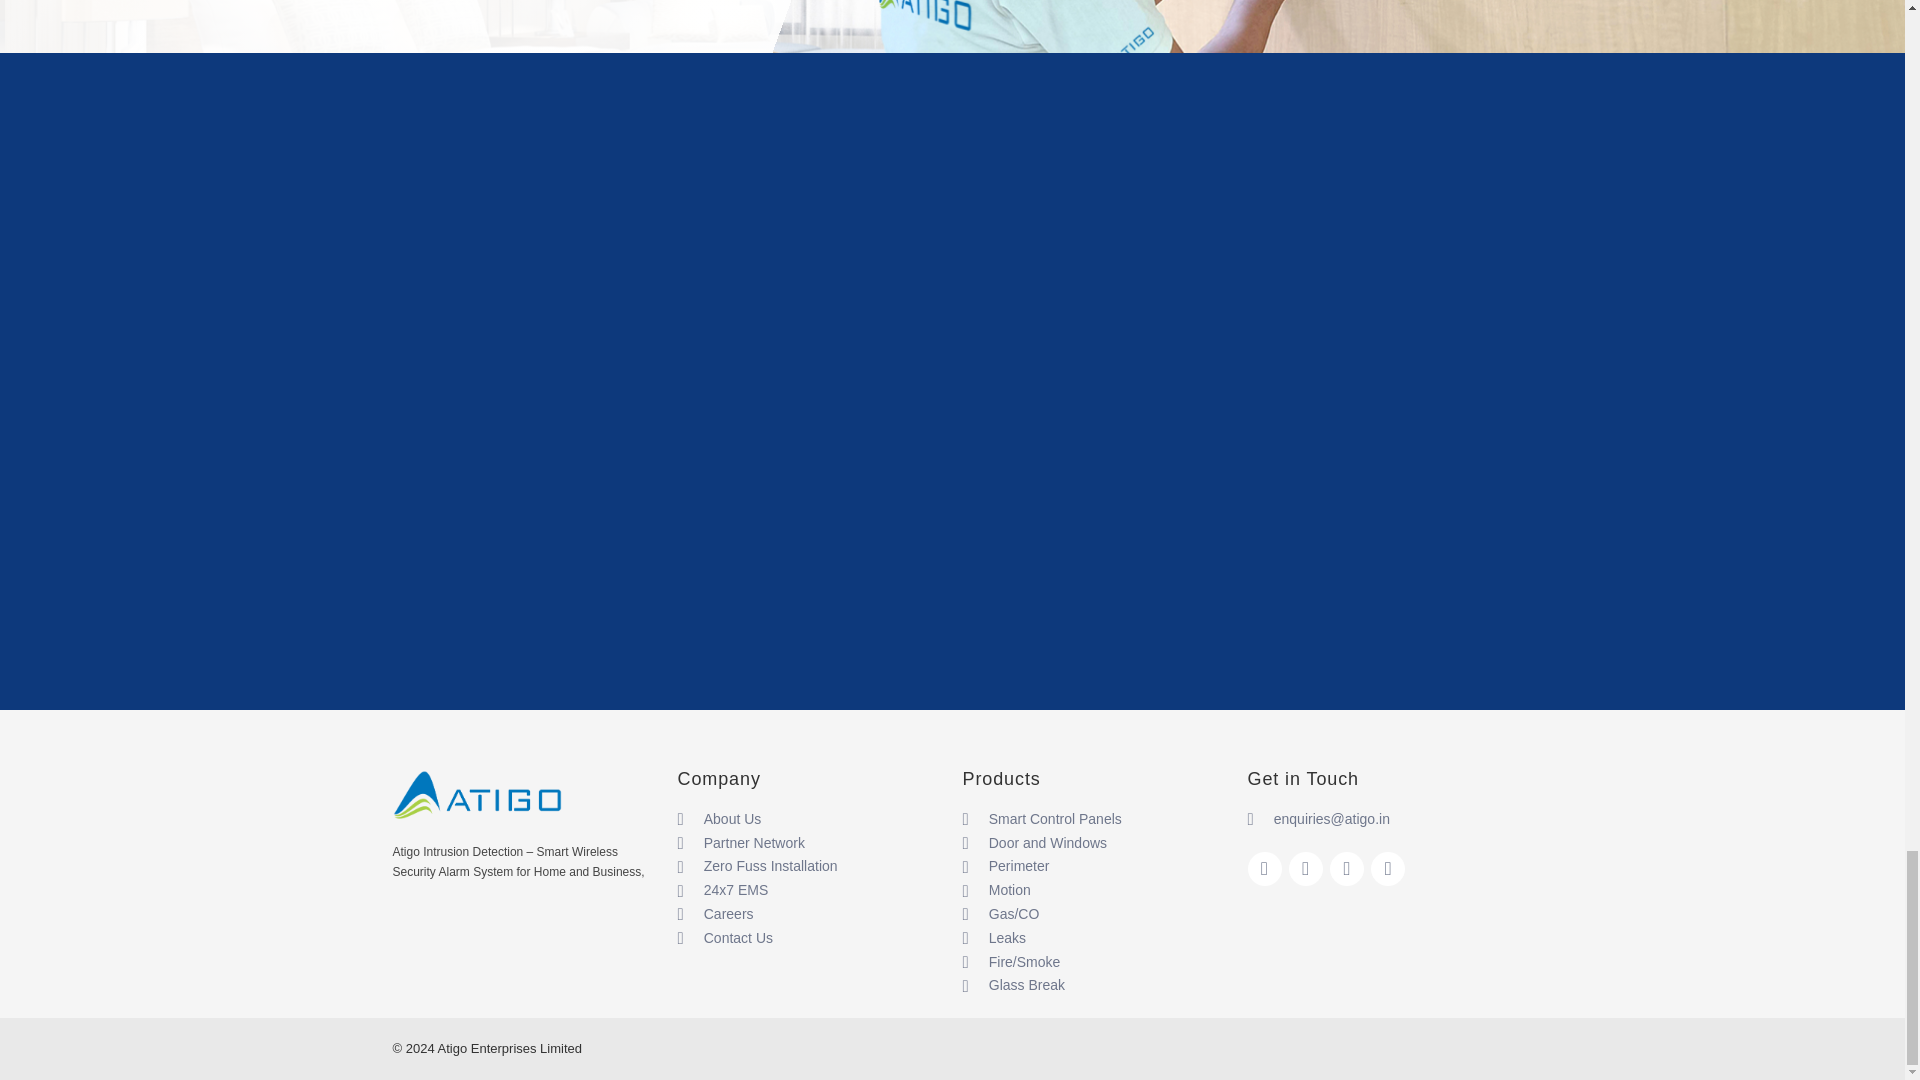 The image size is (1920, 1080). Describe the element at coordinates (1094, 938) in the screenshot. I see `Leaks` at that location.